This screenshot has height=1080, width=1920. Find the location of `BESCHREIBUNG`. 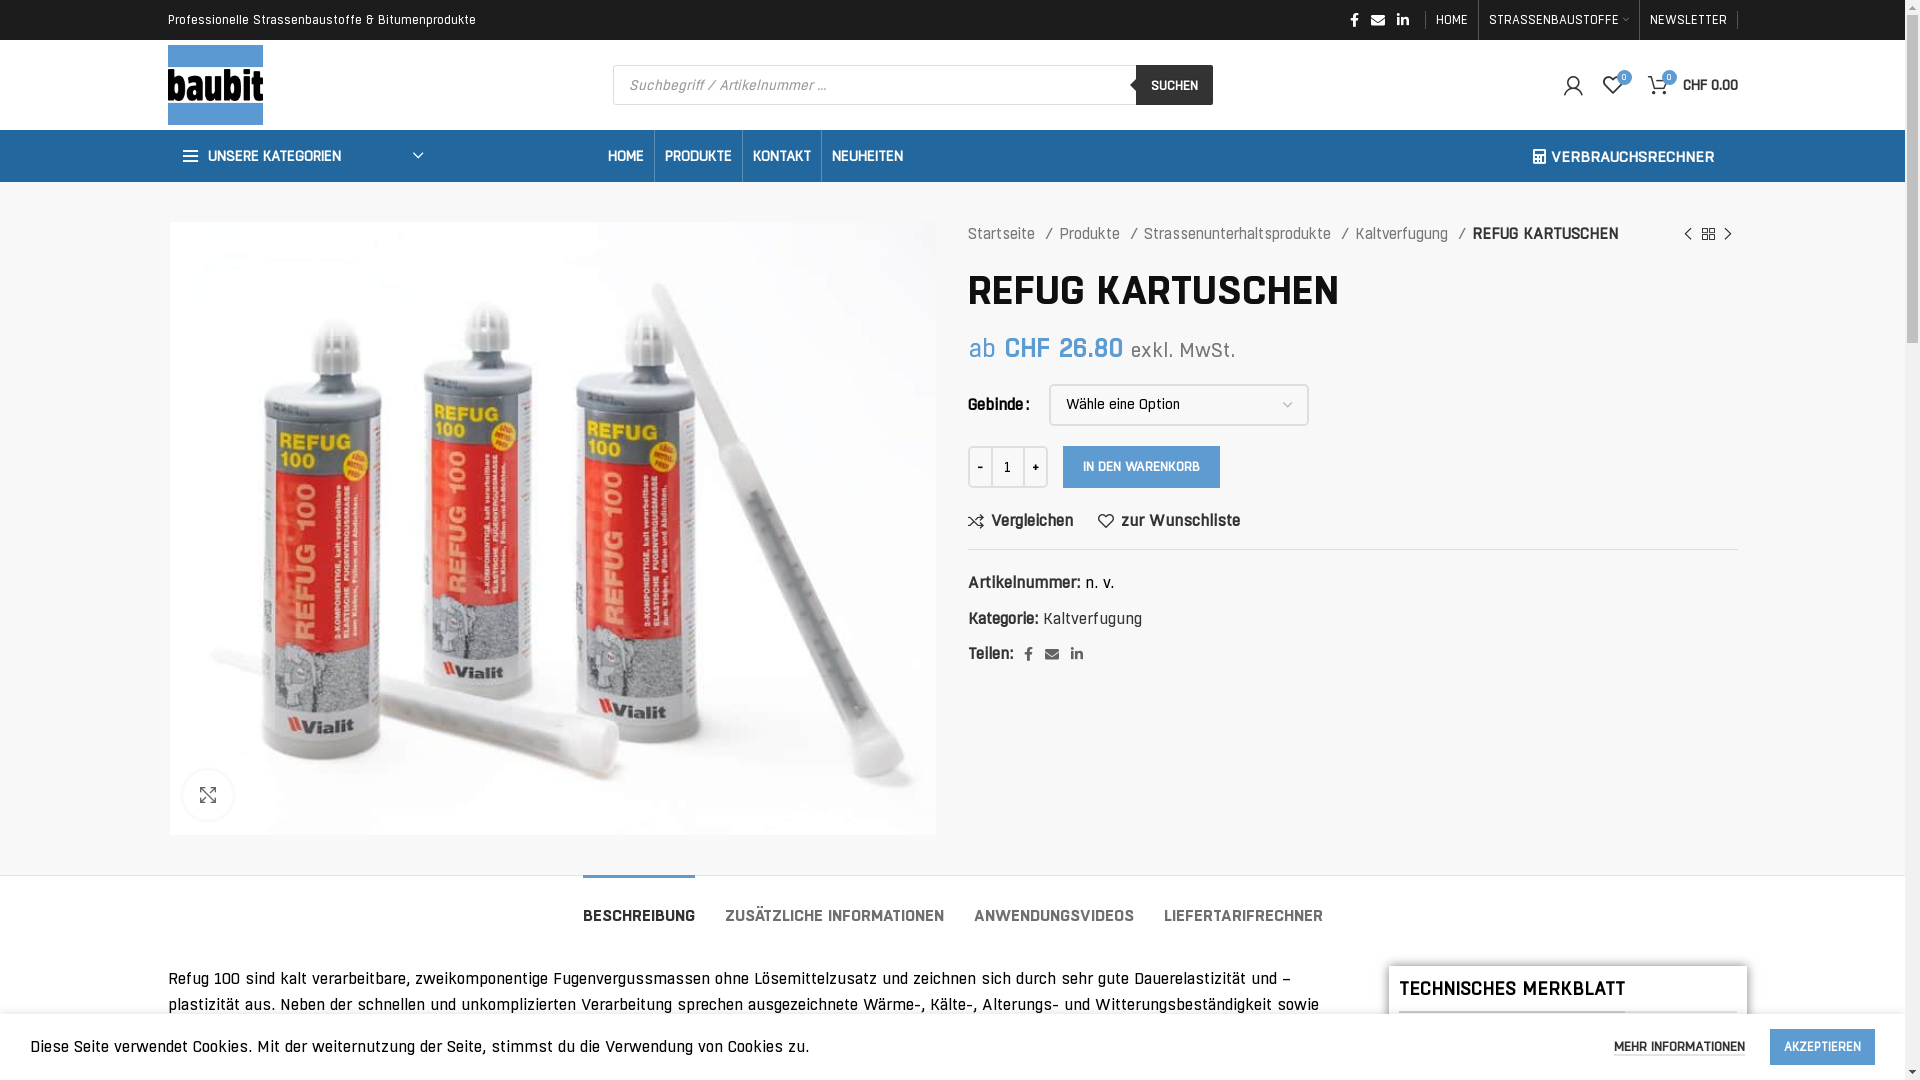

BESCHREIBUNG is located at coordinates (638, 906).